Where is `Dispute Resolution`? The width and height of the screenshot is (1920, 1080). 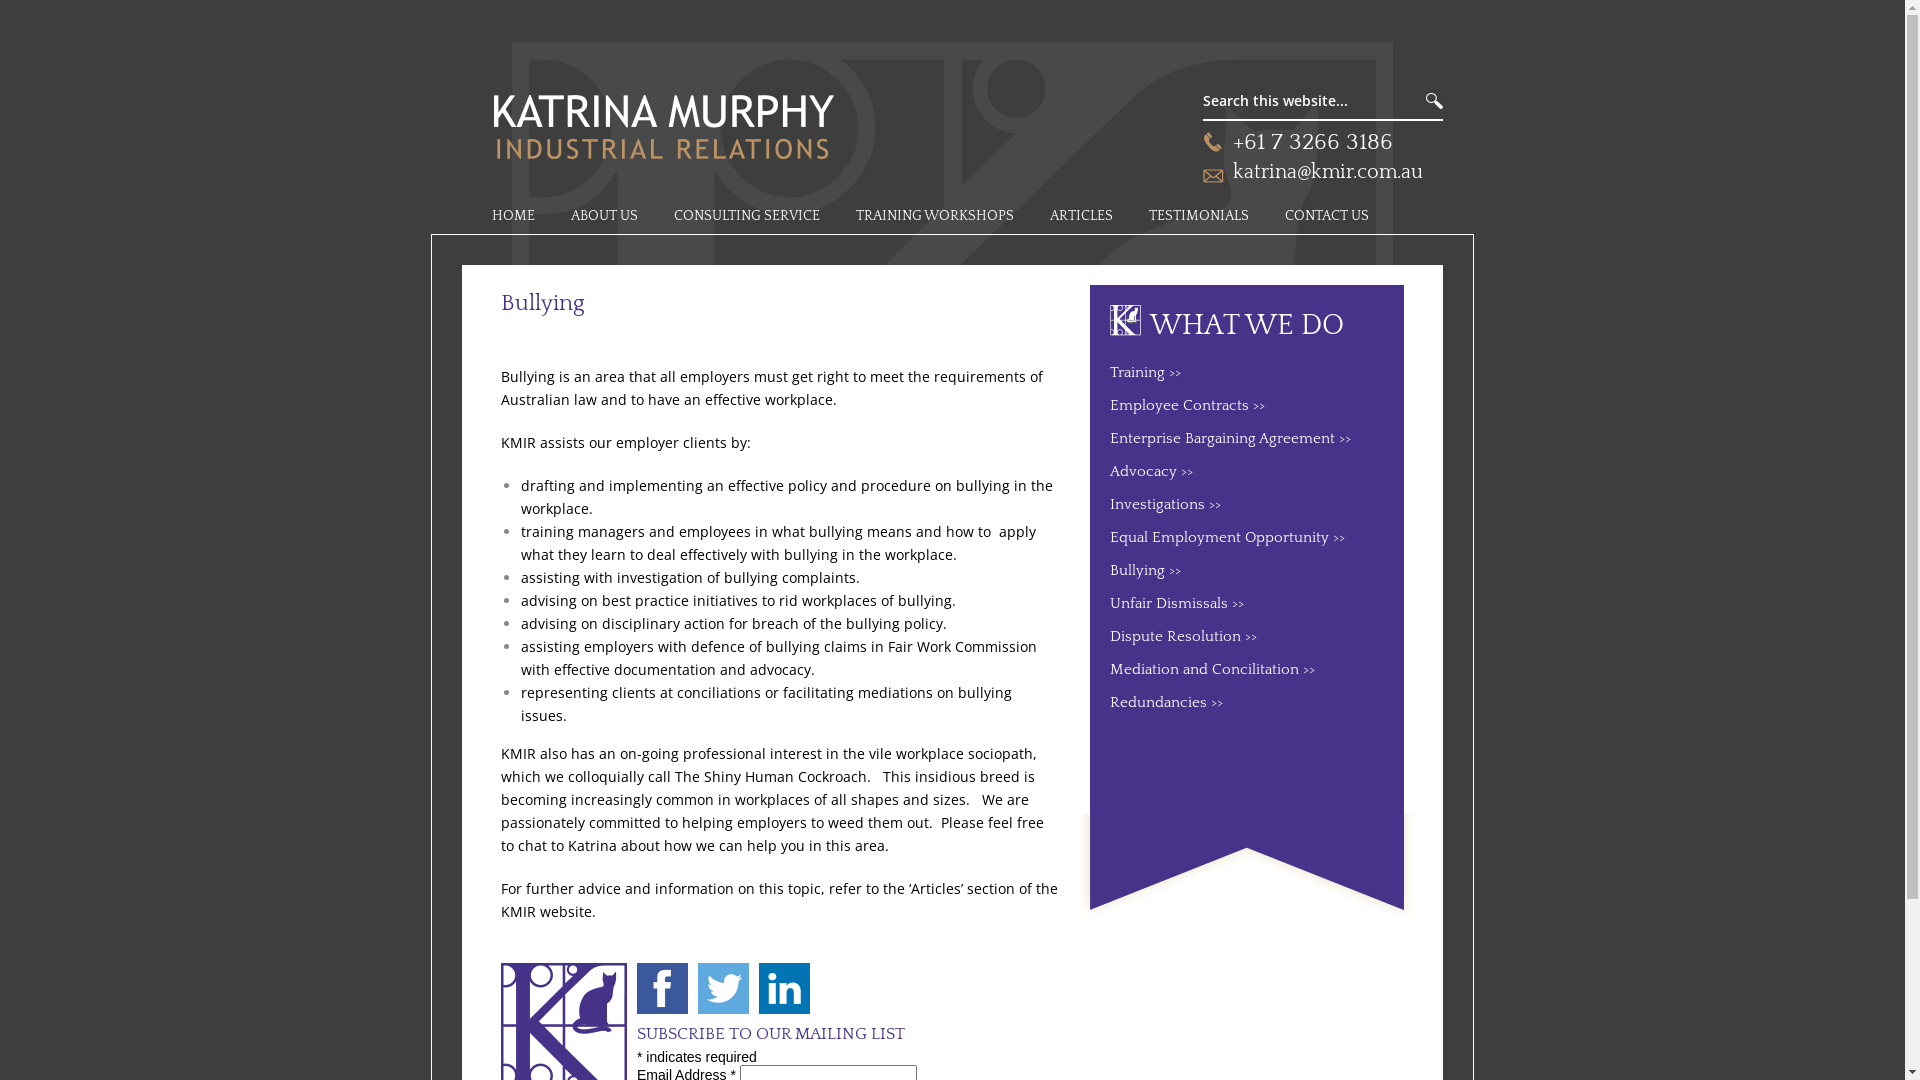
Dispute Resolution is located at coordinates (1184, 636).